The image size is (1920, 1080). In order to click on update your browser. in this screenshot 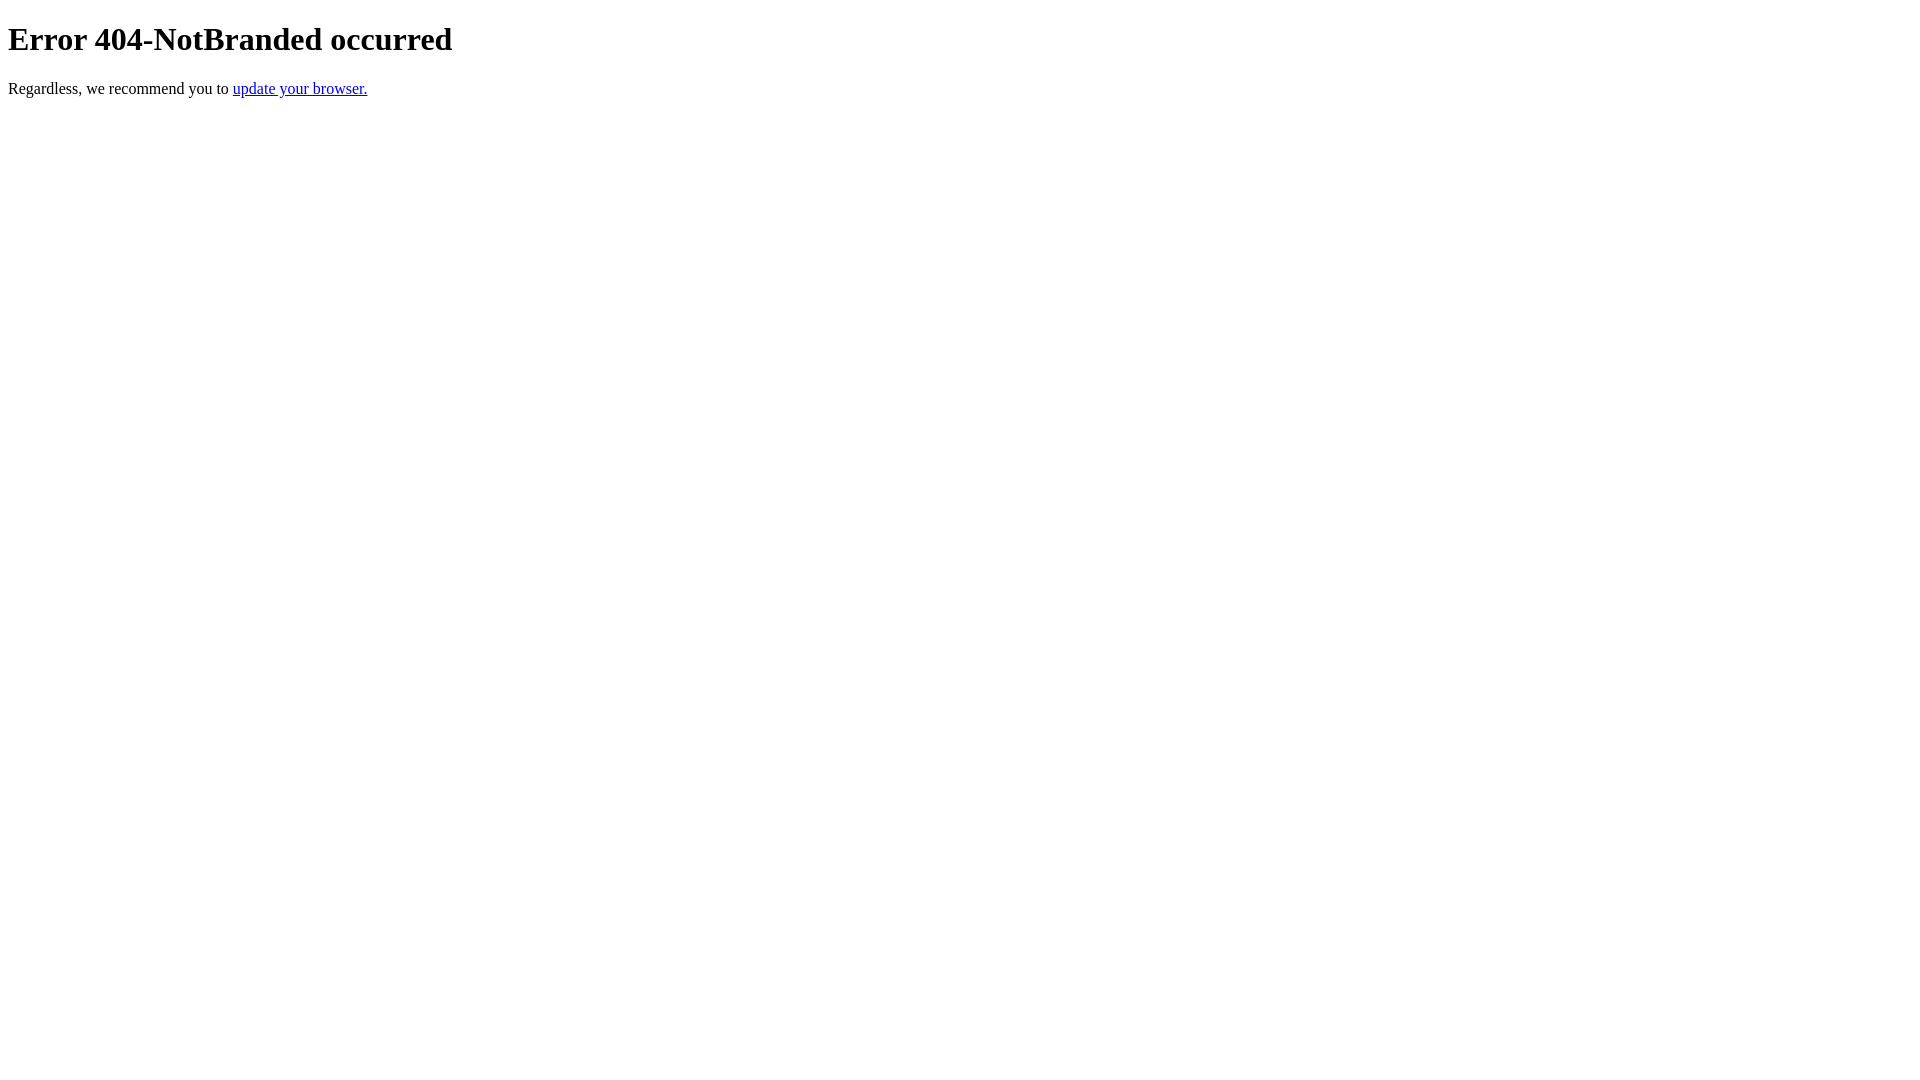, I will do `click(300, 88)`.